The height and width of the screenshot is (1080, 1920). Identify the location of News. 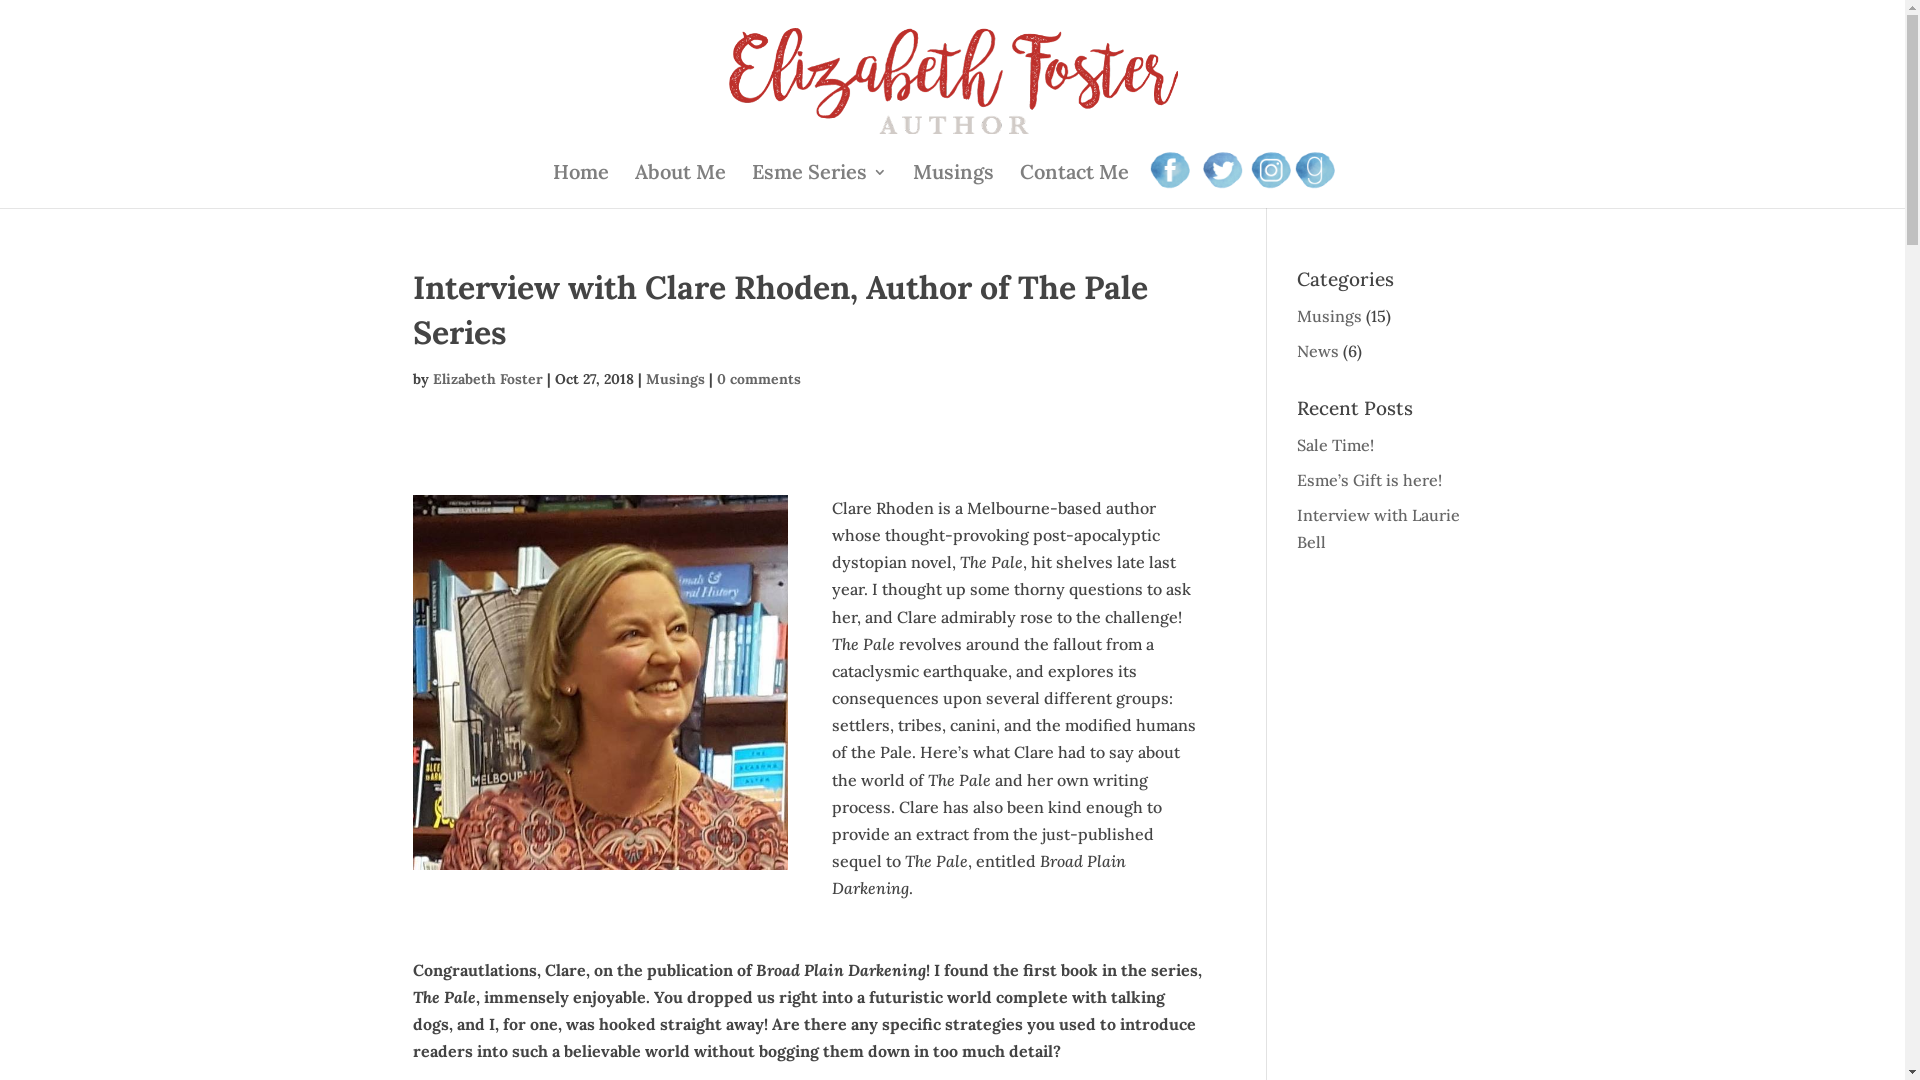
(1318, 351).